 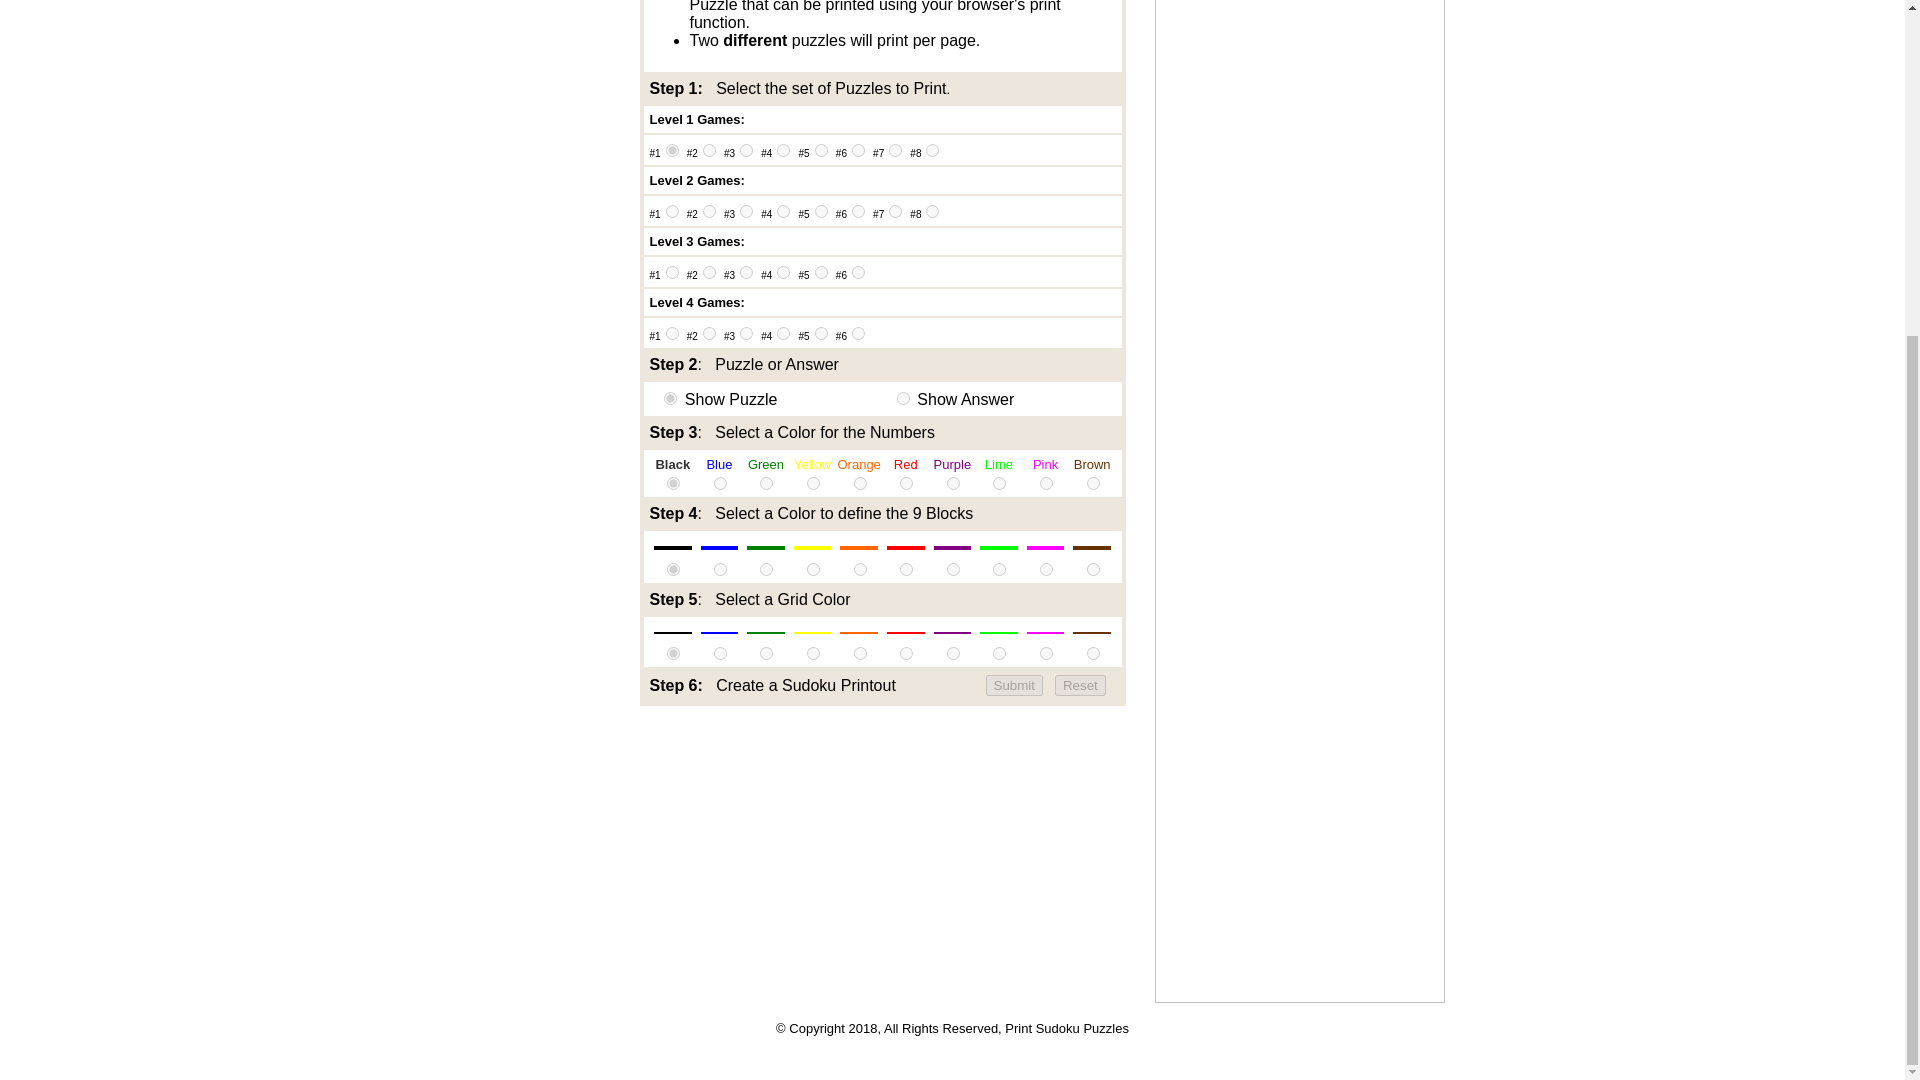 I want to click on 20005, so click(x=820, y=212).